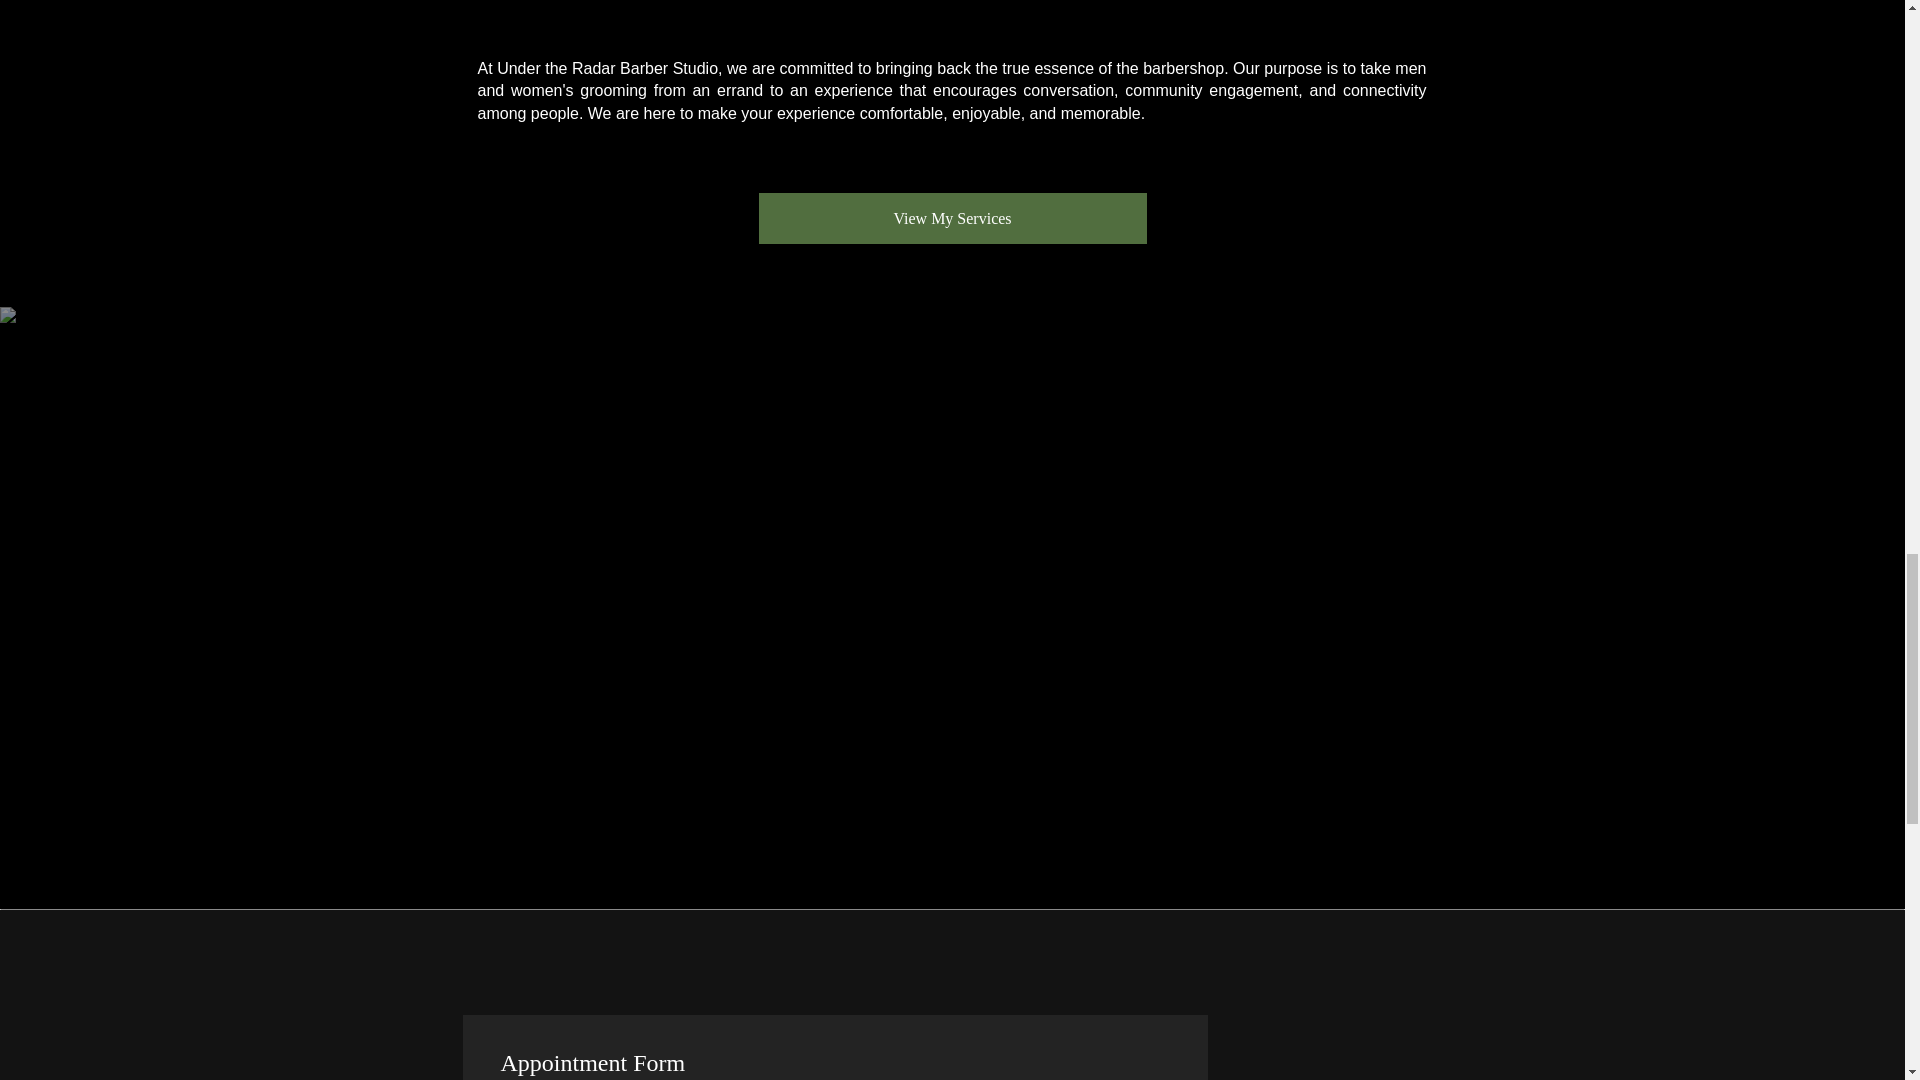 This screenshot has width=1920, height=1080. Describe the element at coordinates (952, 218) in the screenshot. I see `View My Services` at that location.